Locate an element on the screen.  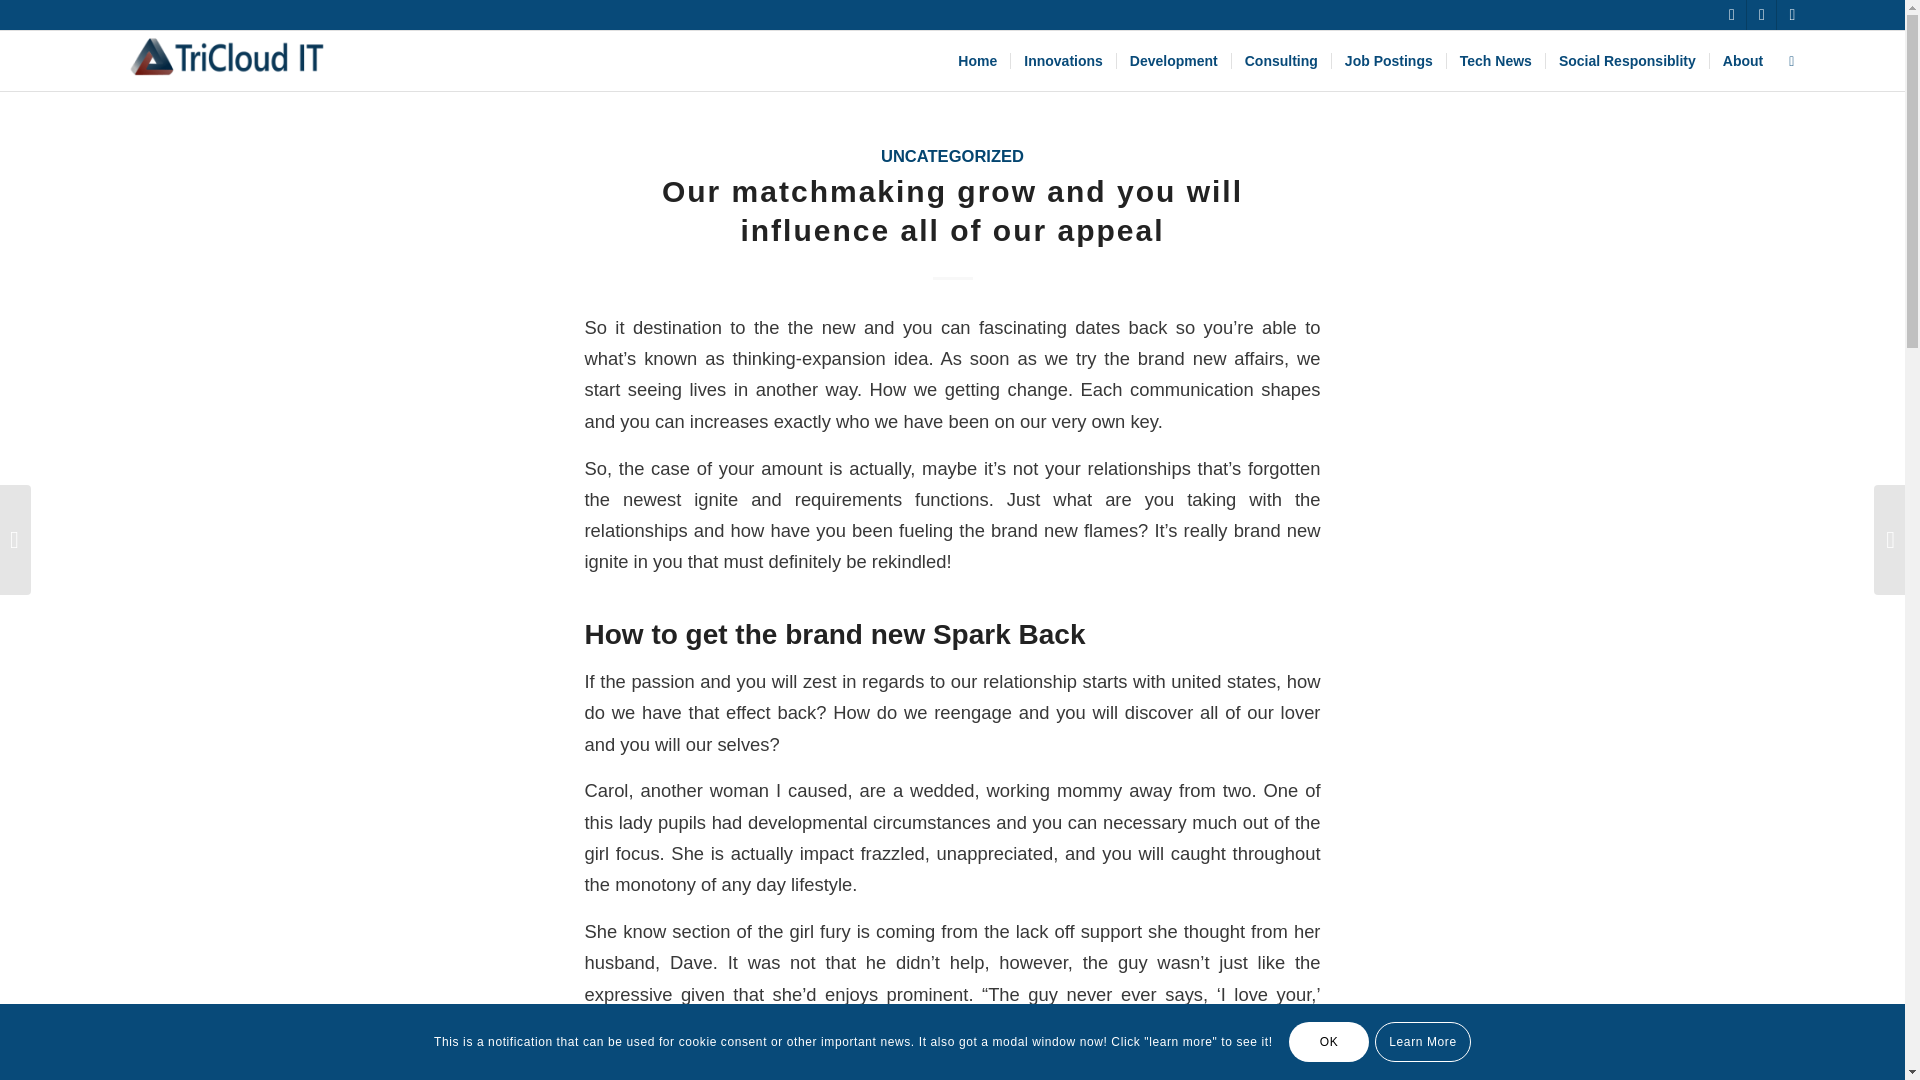
Tech News is located at coordinates (1495, 60).